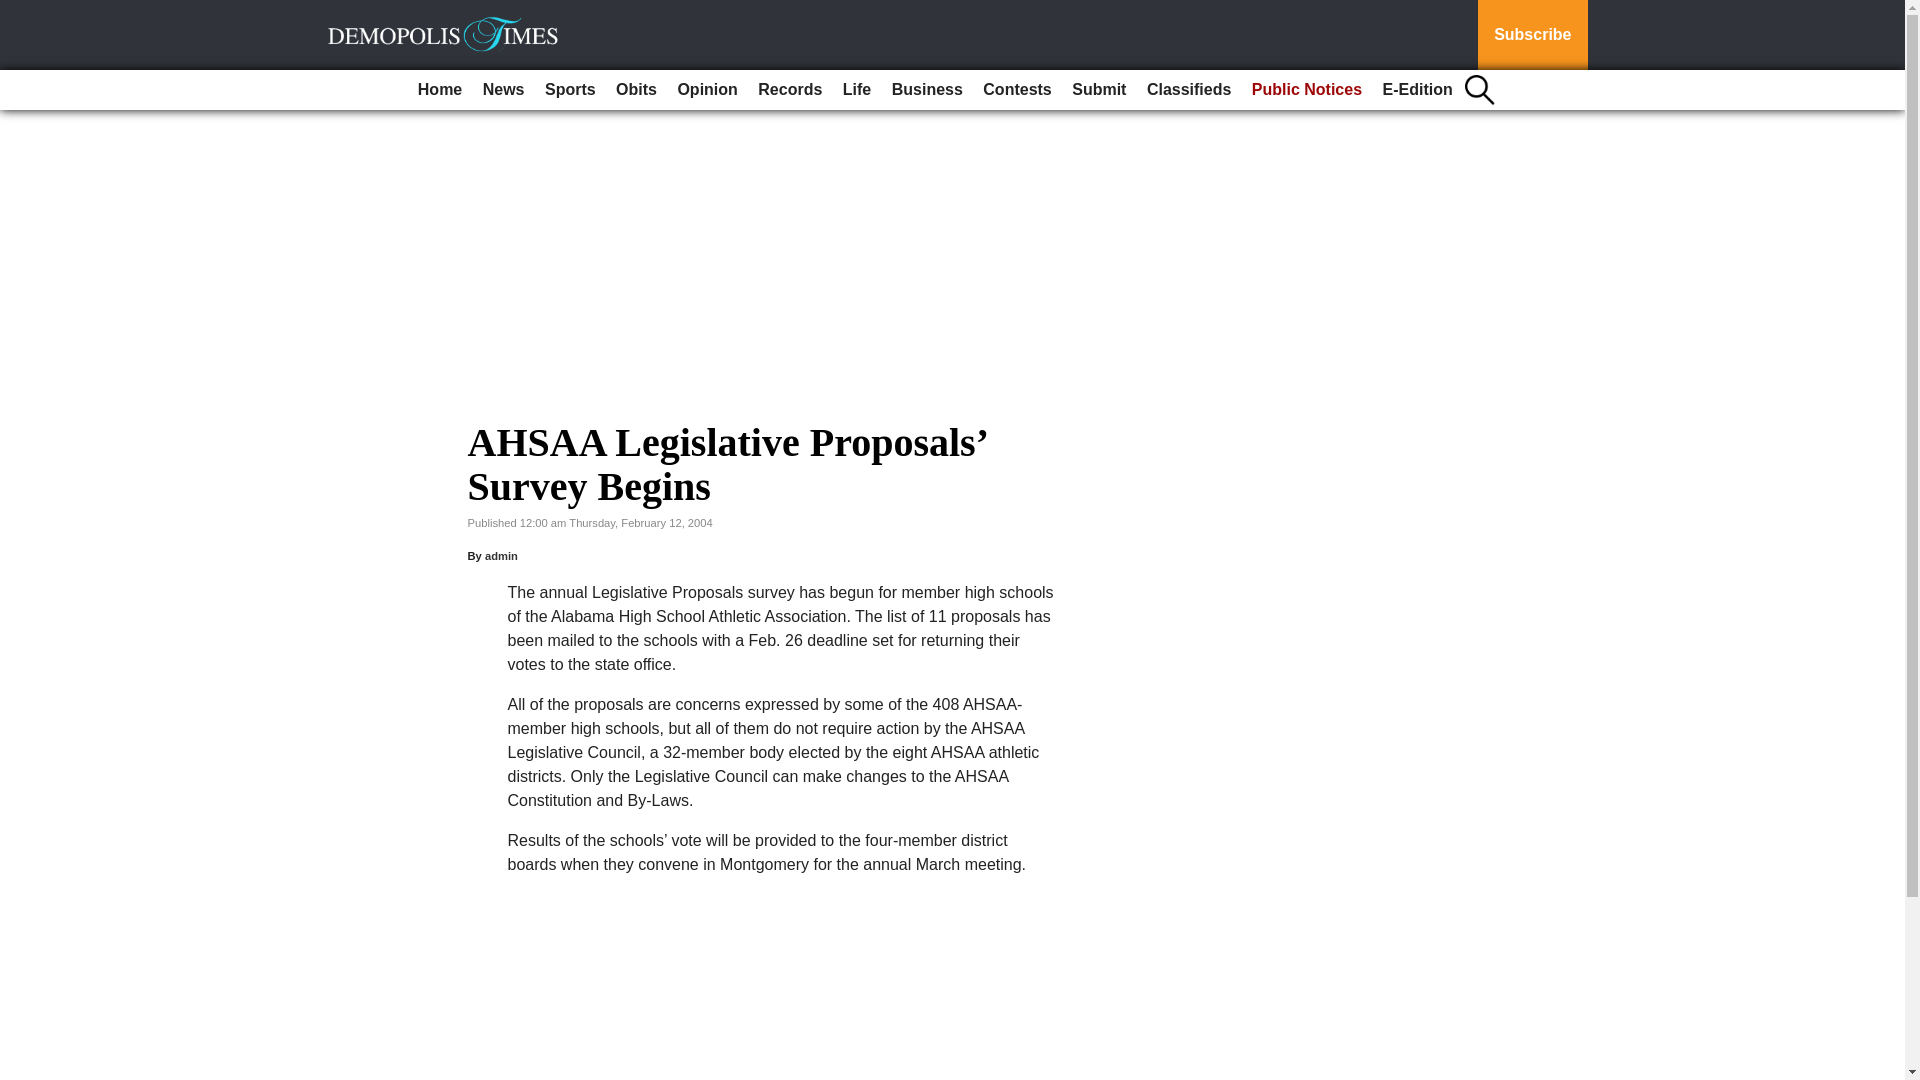 The height and width of the screenshot is (1080, 1920). I want to click on Opinion, so click(706, 90).